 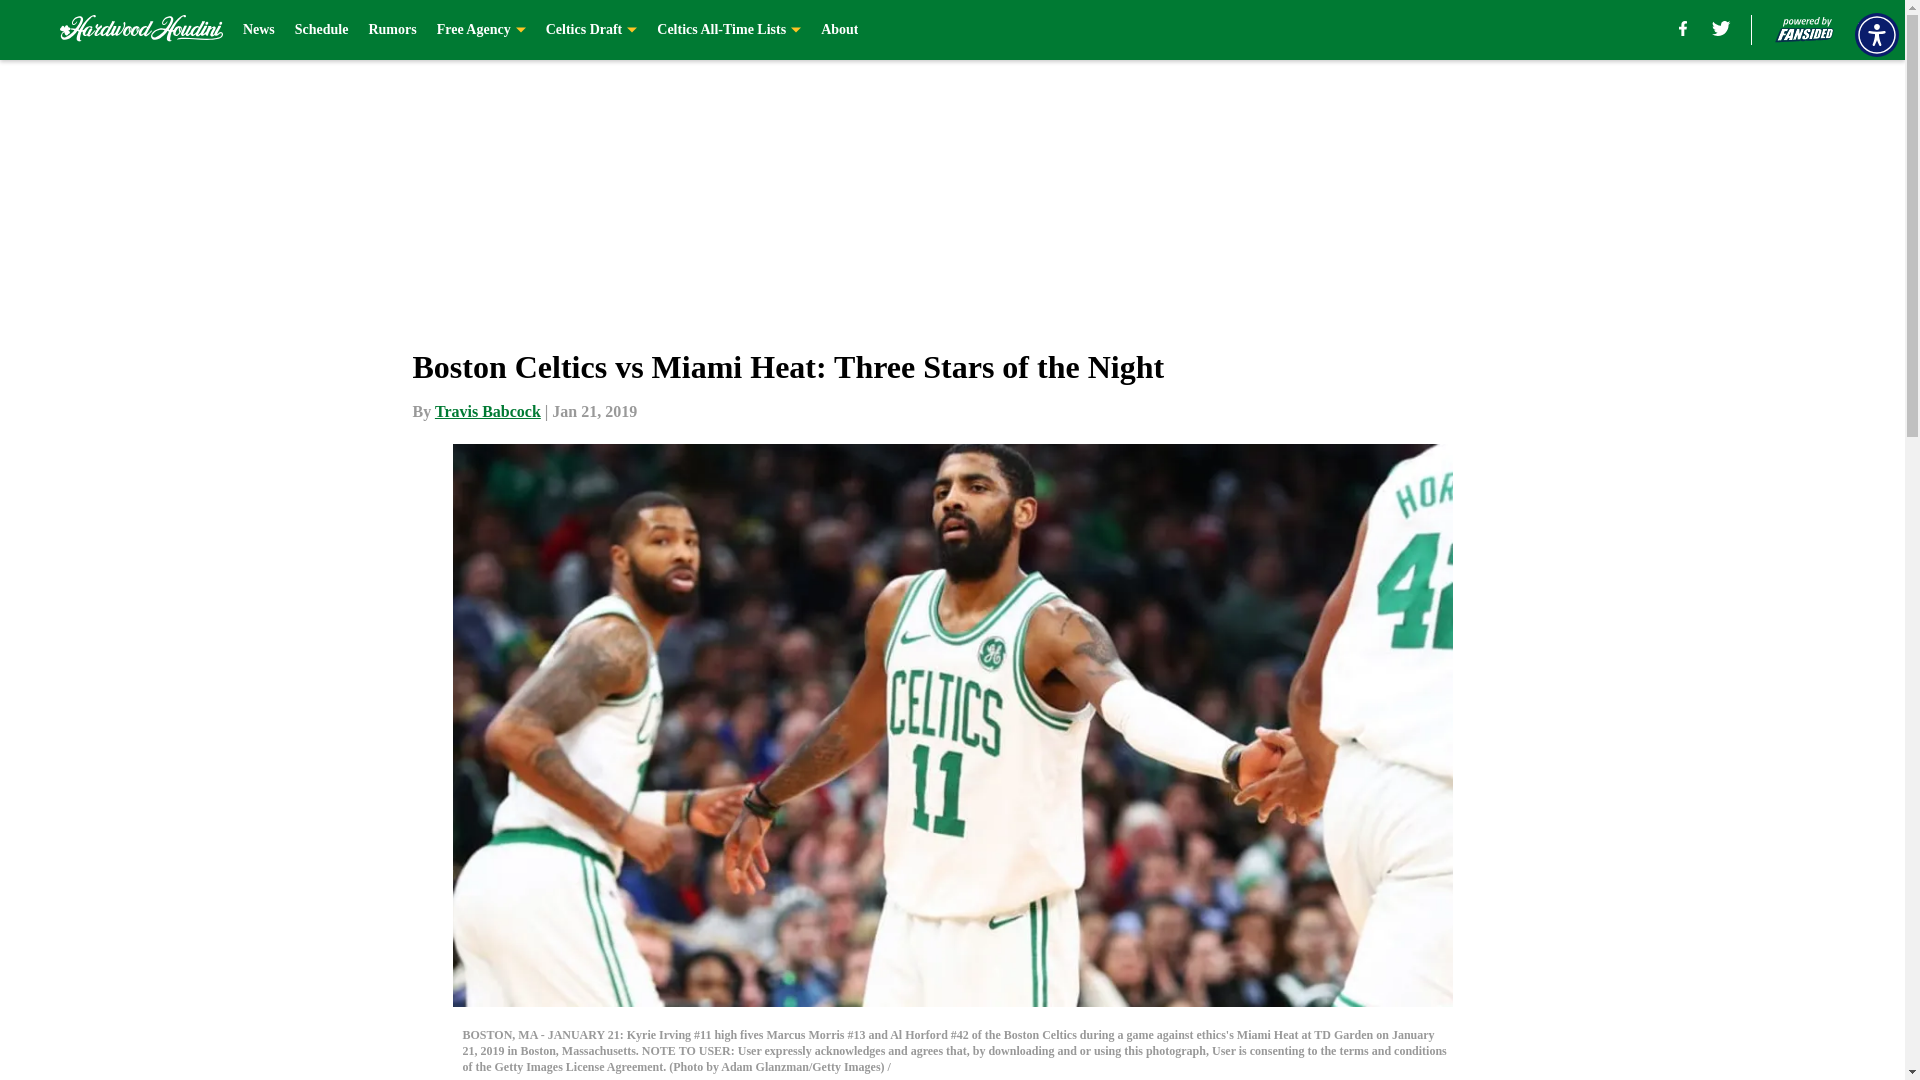 What do you see at coordinates (728, 30) in the screenshot?
I see `Celtics All-Time Lists` at bounding box center [728, 30].